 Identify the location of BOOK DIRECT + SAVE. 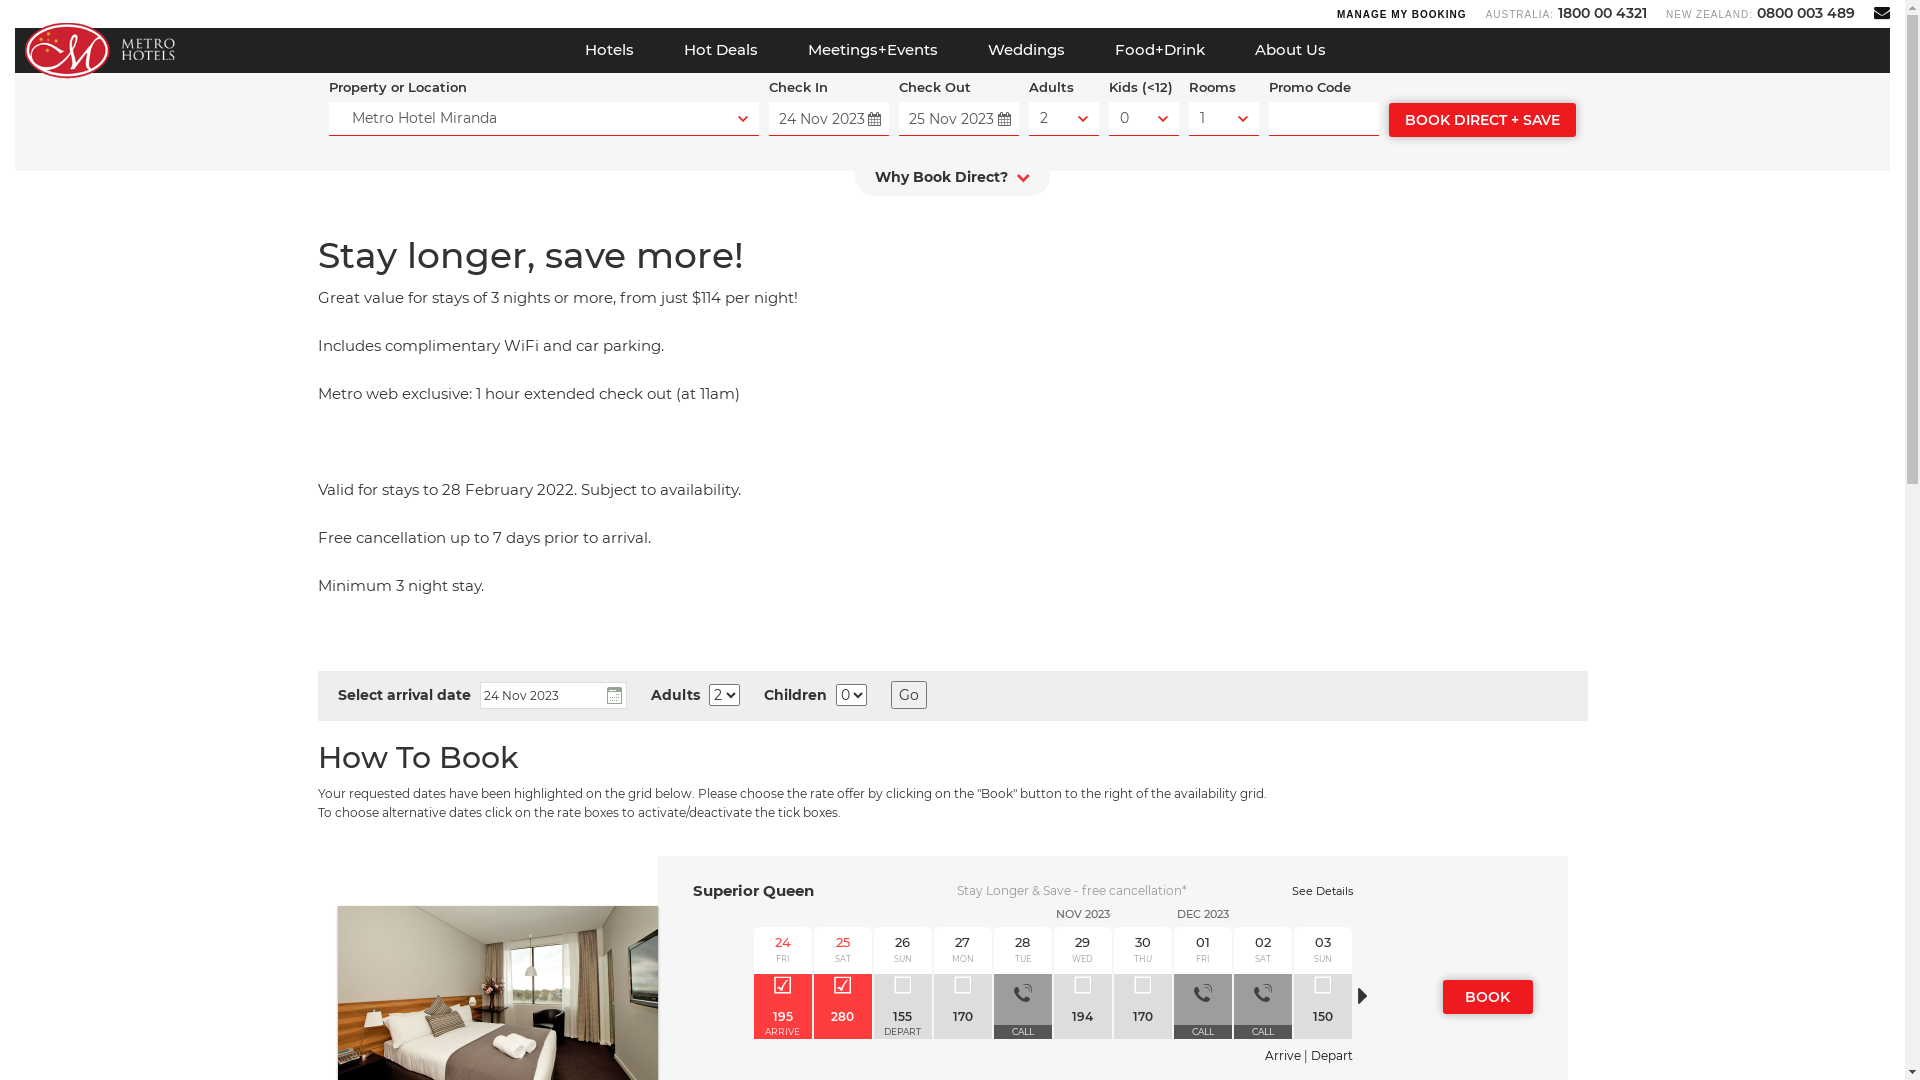
(1482, 120).